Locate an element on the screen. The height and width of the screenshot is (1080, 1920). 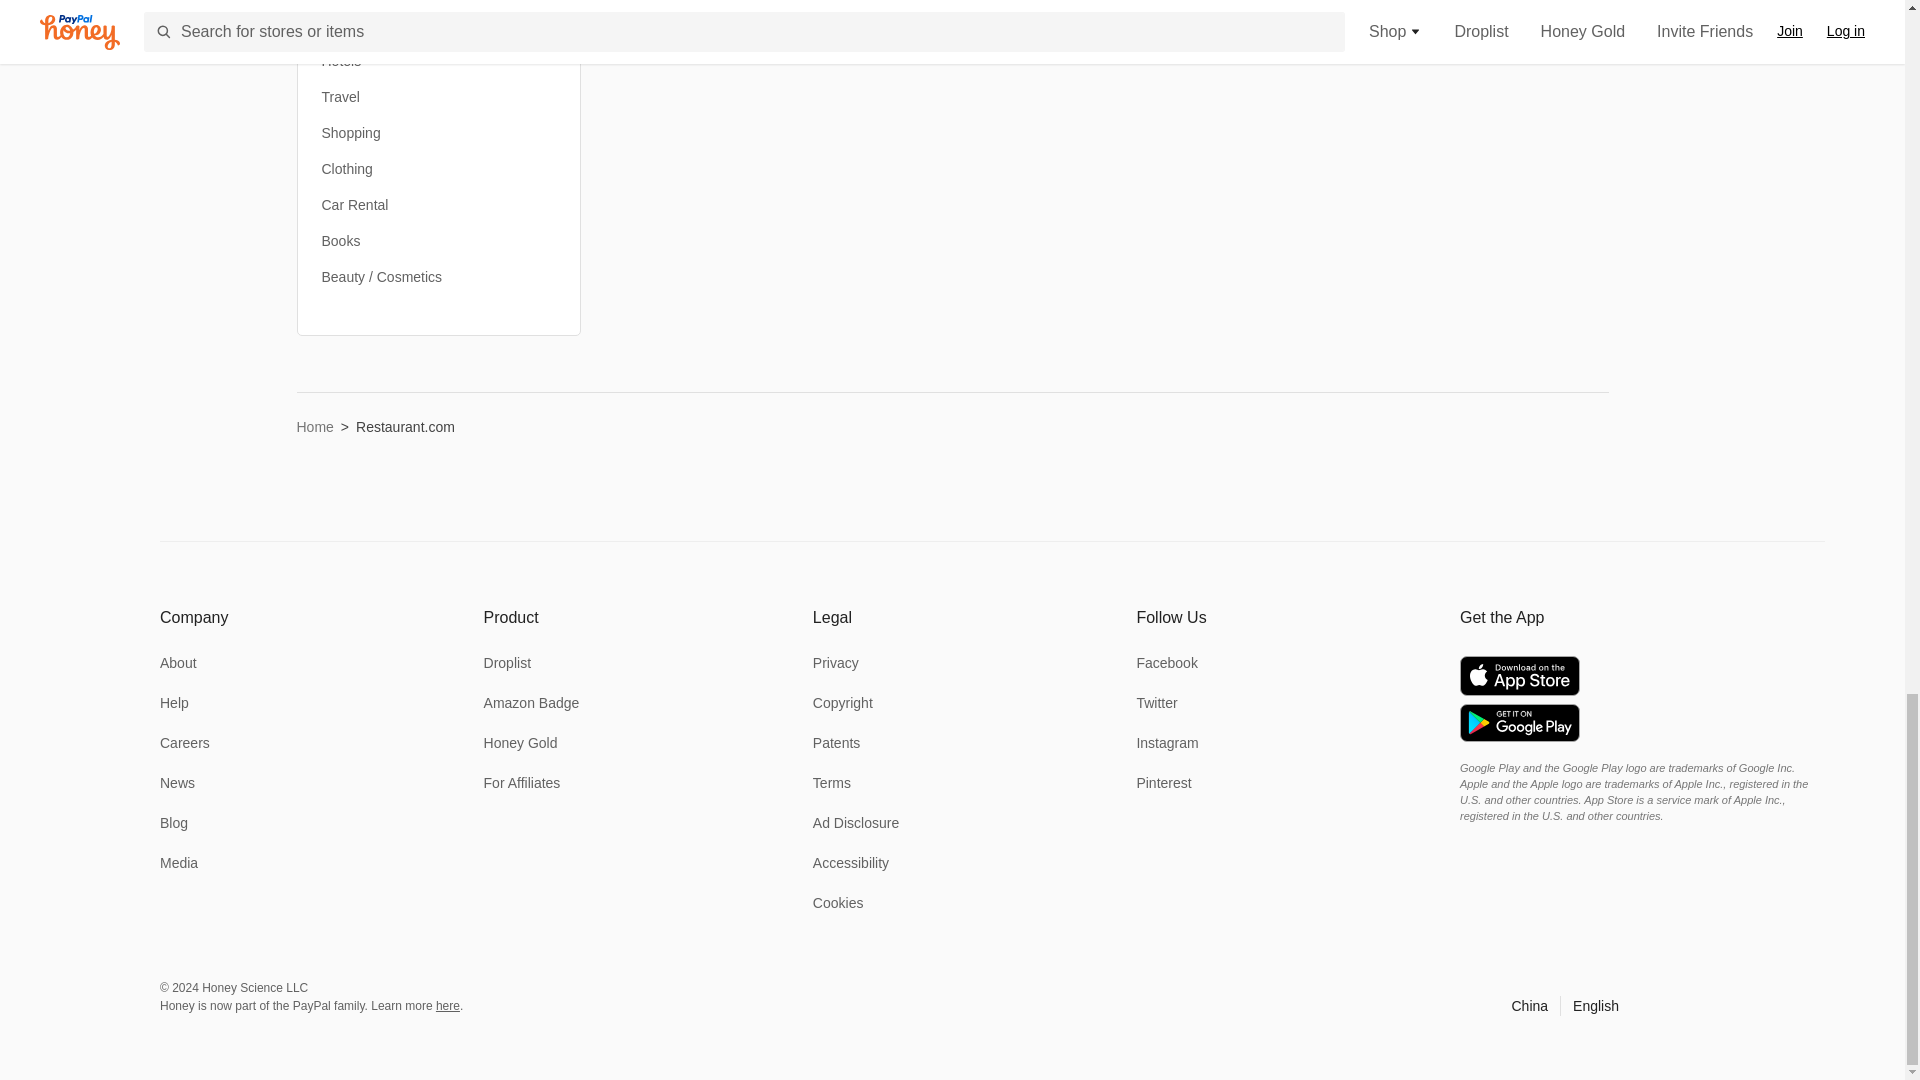
Shopping is located at coordinates (351, 132).